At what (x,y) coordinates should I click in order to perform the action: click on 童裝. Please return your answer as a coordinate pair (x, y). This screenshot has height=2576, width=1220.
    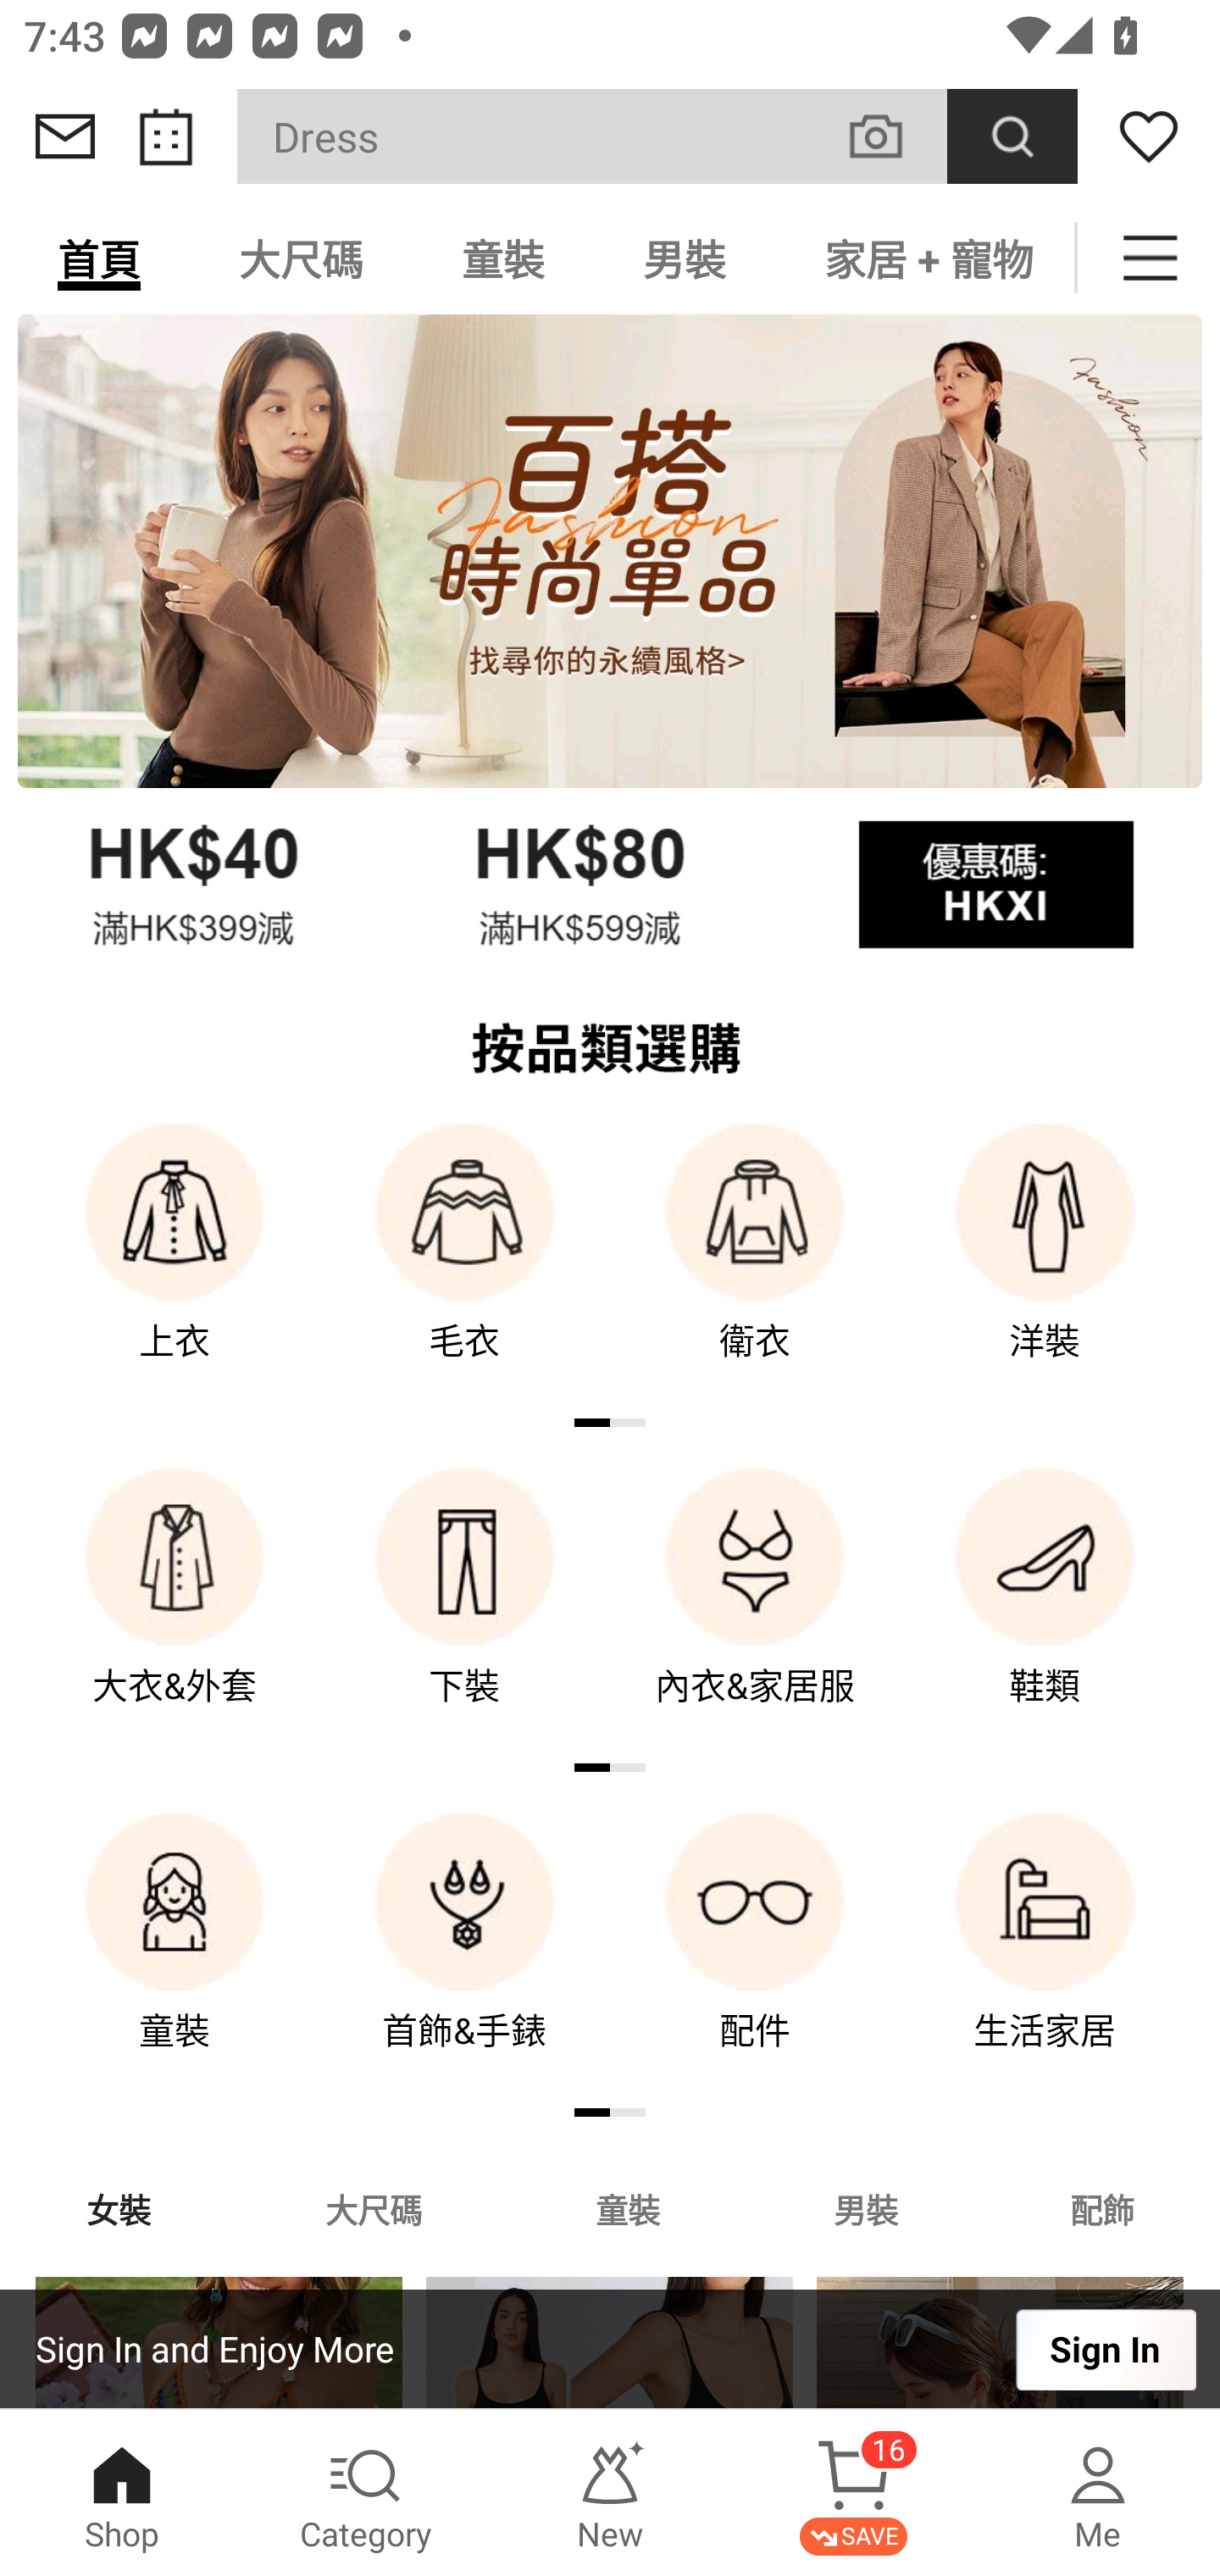
    Looking at the image, I should click on (503, 258).